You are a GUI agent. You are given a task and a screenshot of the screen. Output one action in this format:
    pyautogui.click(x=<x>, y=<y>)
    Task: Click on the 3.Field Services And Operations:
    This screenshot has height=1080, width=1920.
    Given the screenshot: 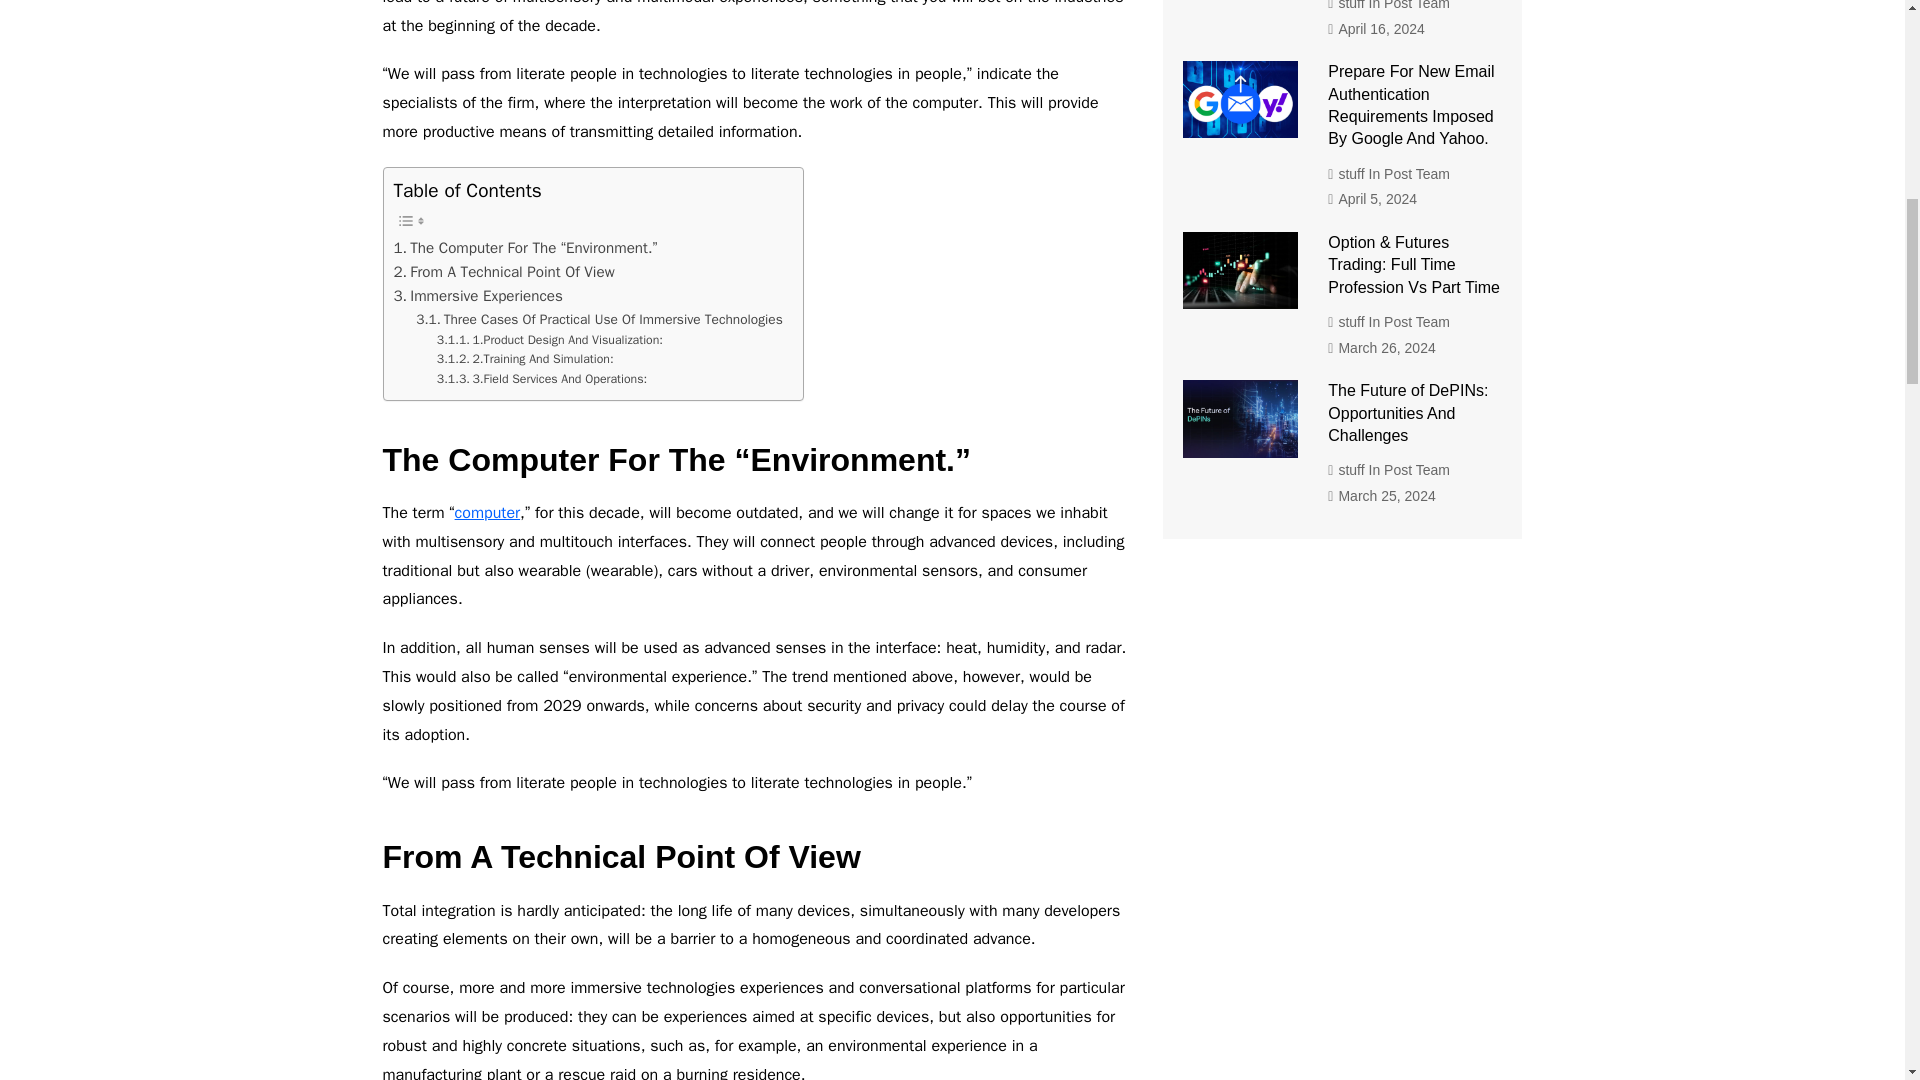 What is the action you would take?
    pyautogui.click(x=542, y=380)
    